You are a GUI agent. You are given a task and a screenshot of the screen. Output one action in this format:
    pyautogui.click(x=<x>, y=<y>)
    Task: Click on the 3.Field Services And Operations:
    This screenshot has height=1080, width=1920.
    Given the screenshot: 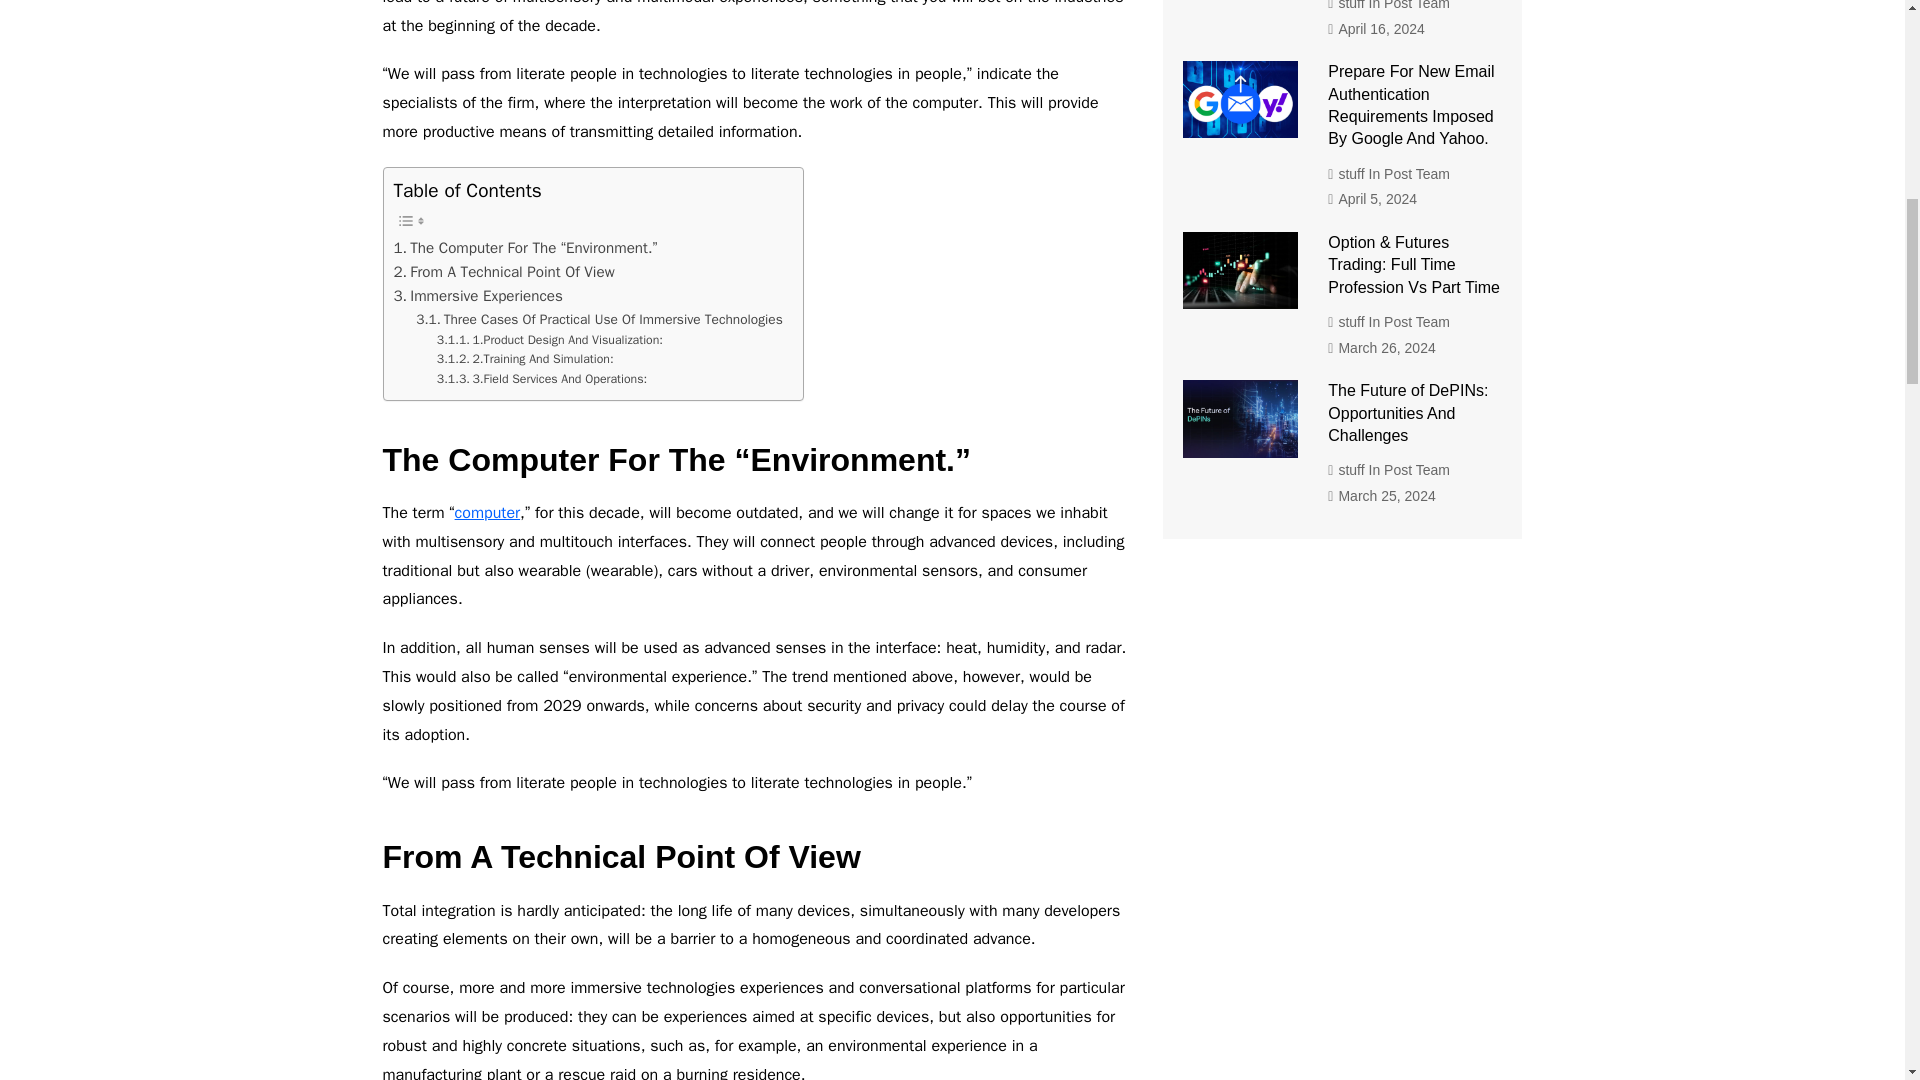 What is the action you would take?
    pyautogui.click(x=542, y=380)
    